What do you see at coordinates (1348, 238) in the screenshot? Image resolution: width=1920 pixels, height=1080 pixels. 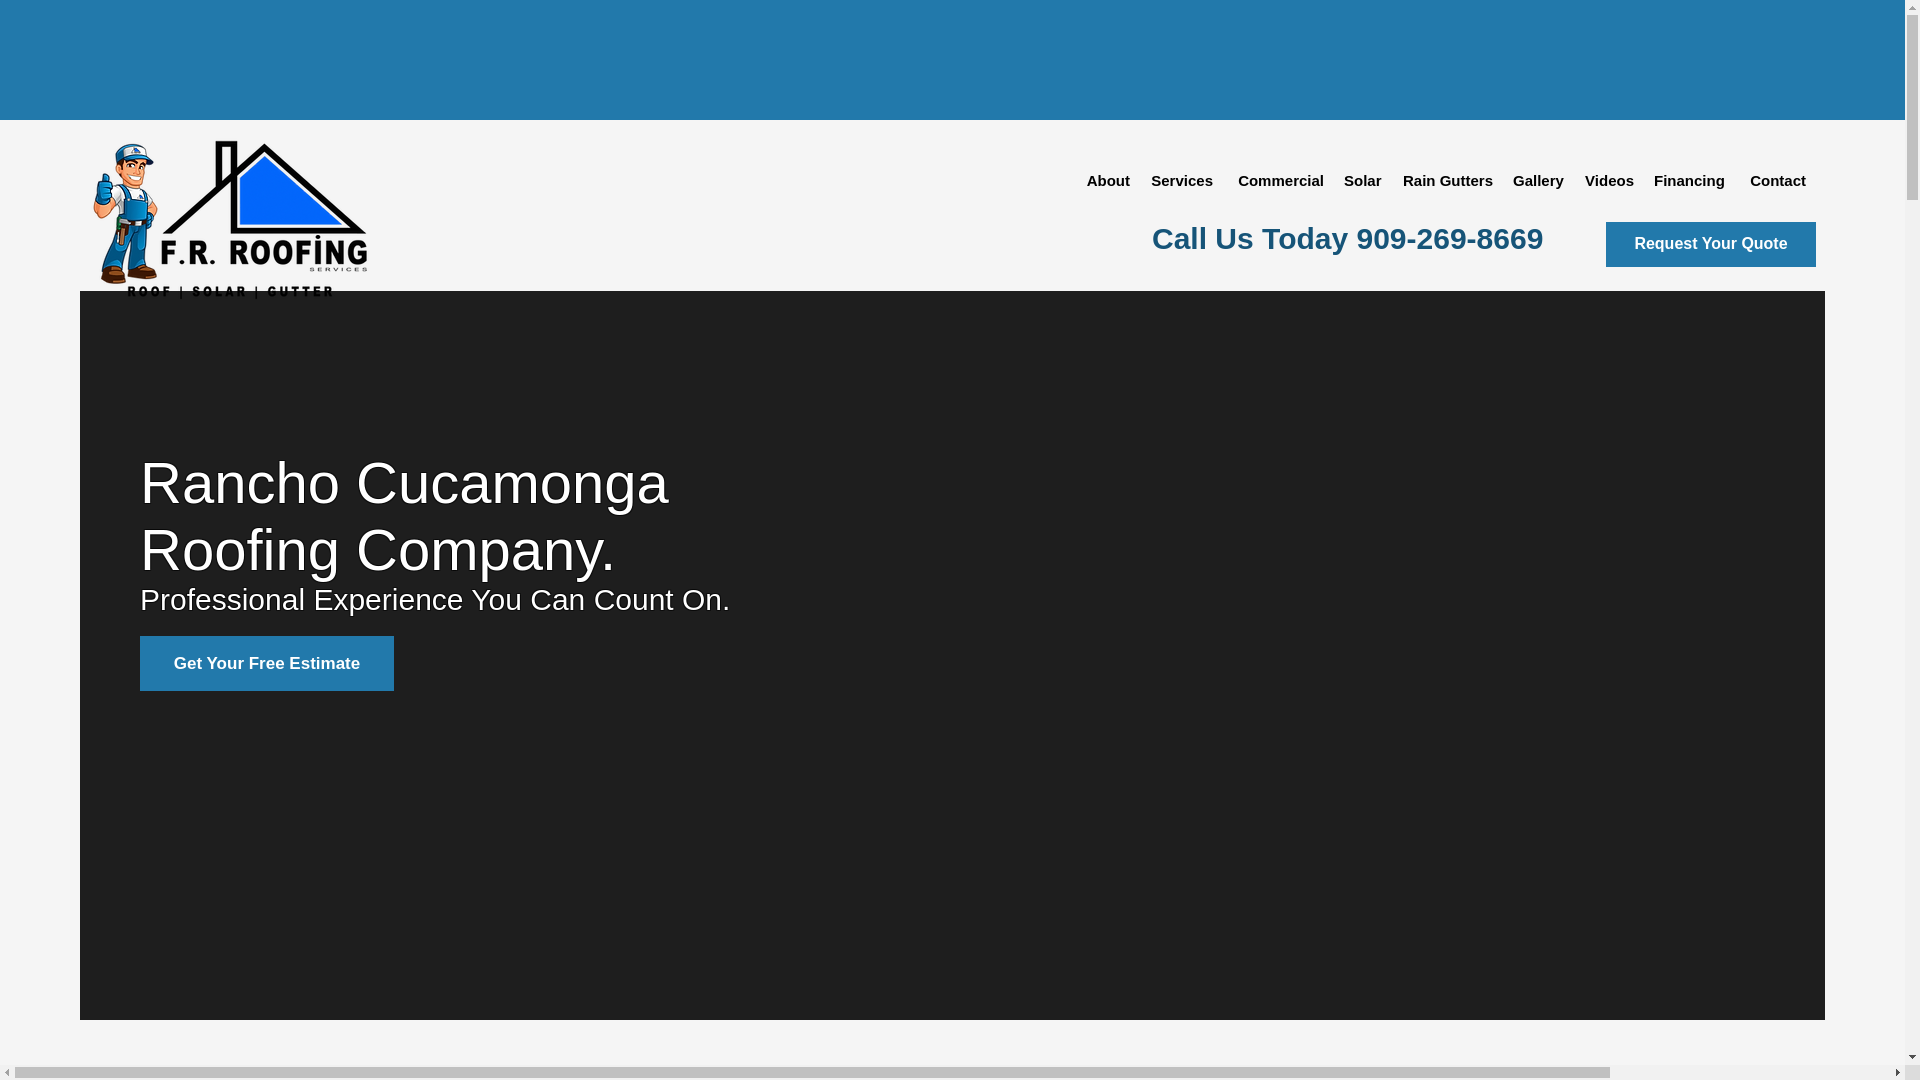 I see `Call Us Today 909-269-8669` at bounding box center [1348, 238].